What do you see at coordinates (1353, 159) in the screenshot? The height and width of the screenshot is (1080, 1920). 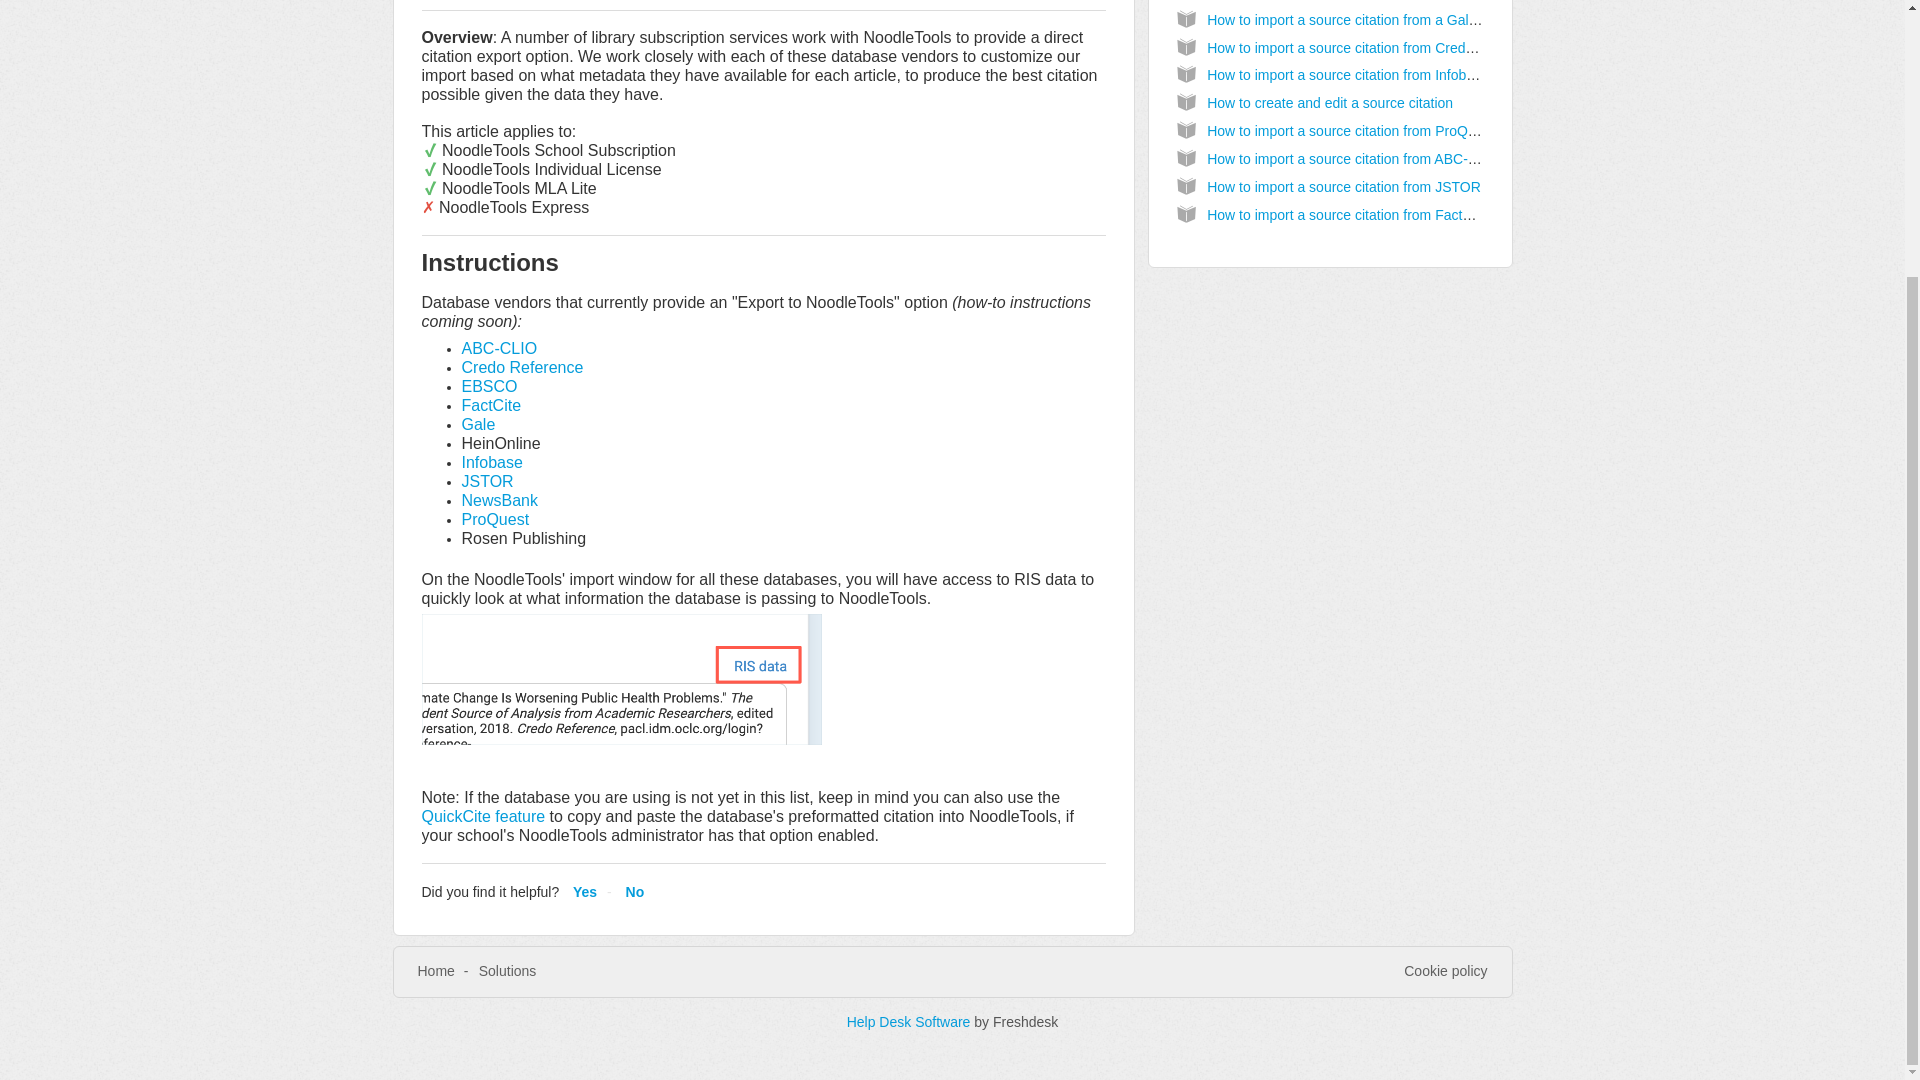 I see `How to import a source citation from ABC-CLIO` at bounding box center [1353, 159].